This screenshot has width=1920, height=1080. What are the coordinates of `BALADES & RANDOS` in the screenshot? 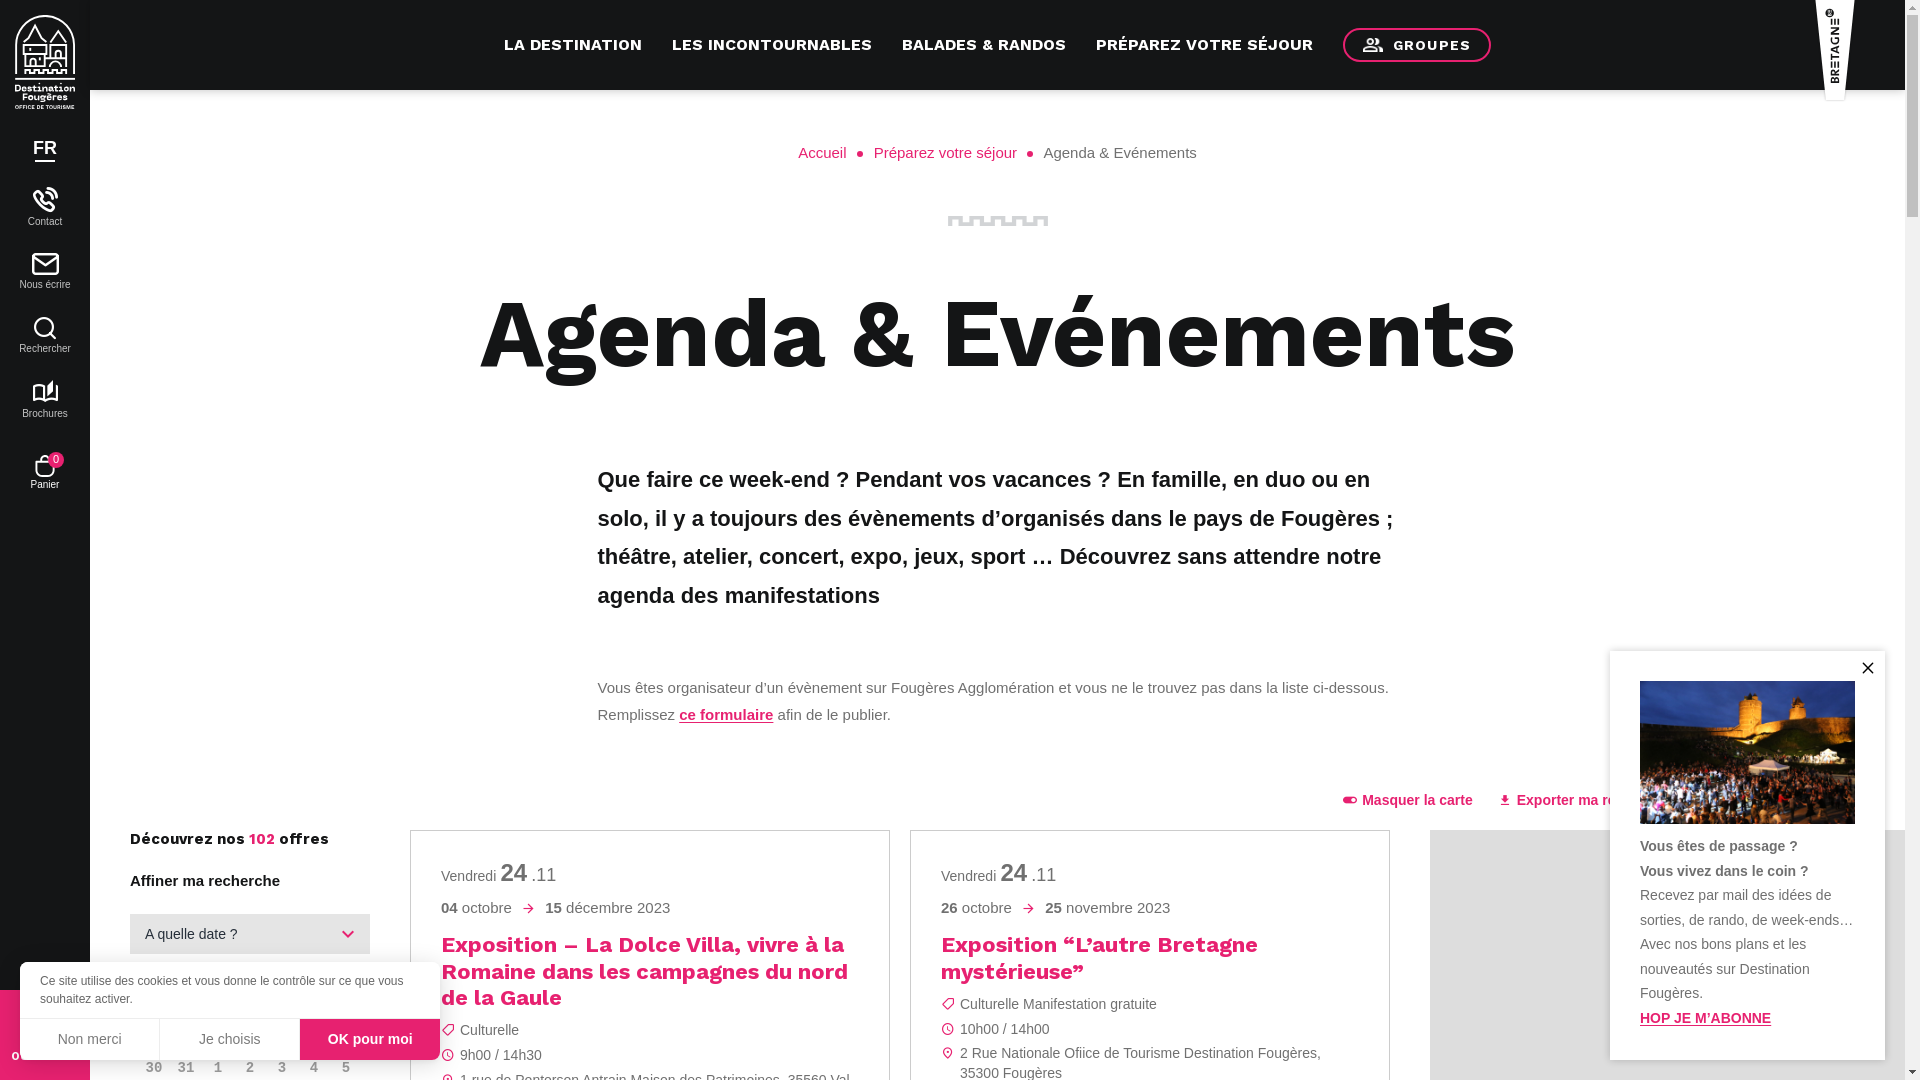 It's located at (984, 45).